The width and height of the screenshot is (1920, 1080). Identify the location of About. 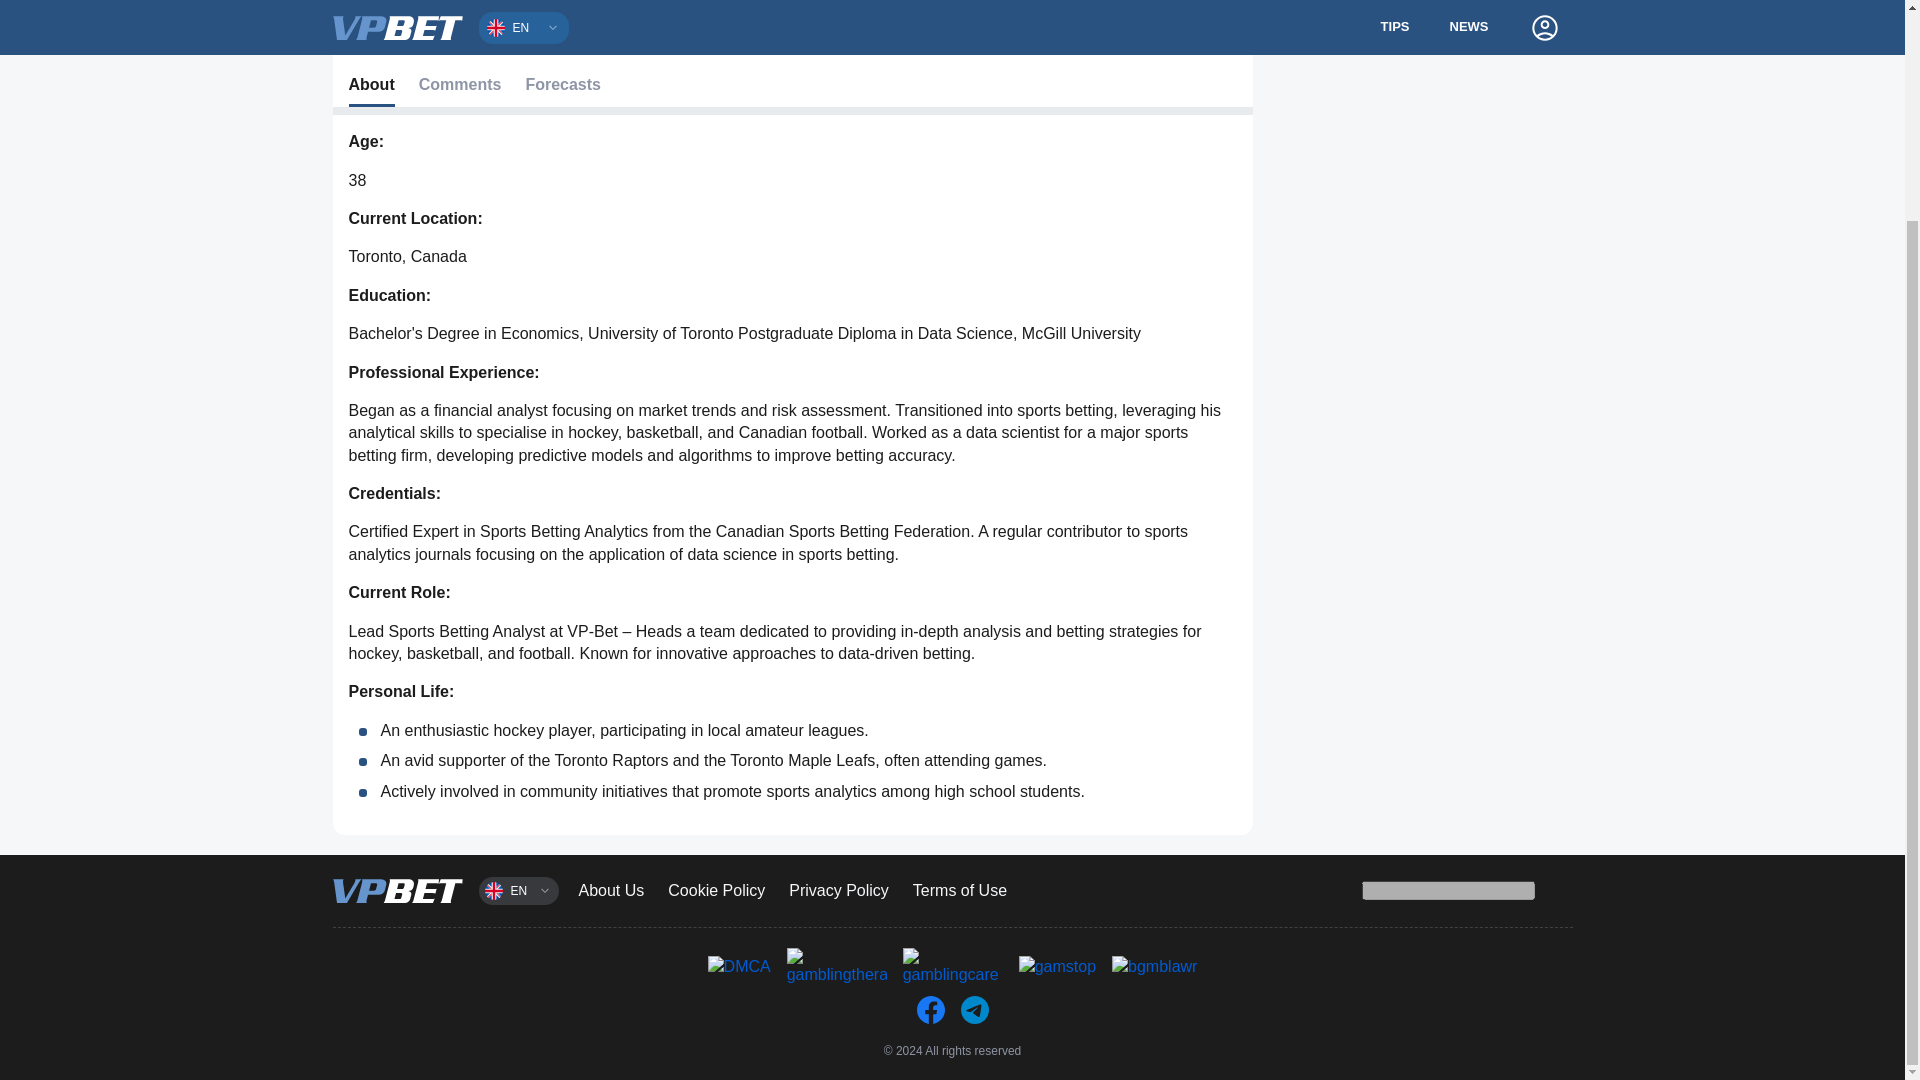
(370, 86).